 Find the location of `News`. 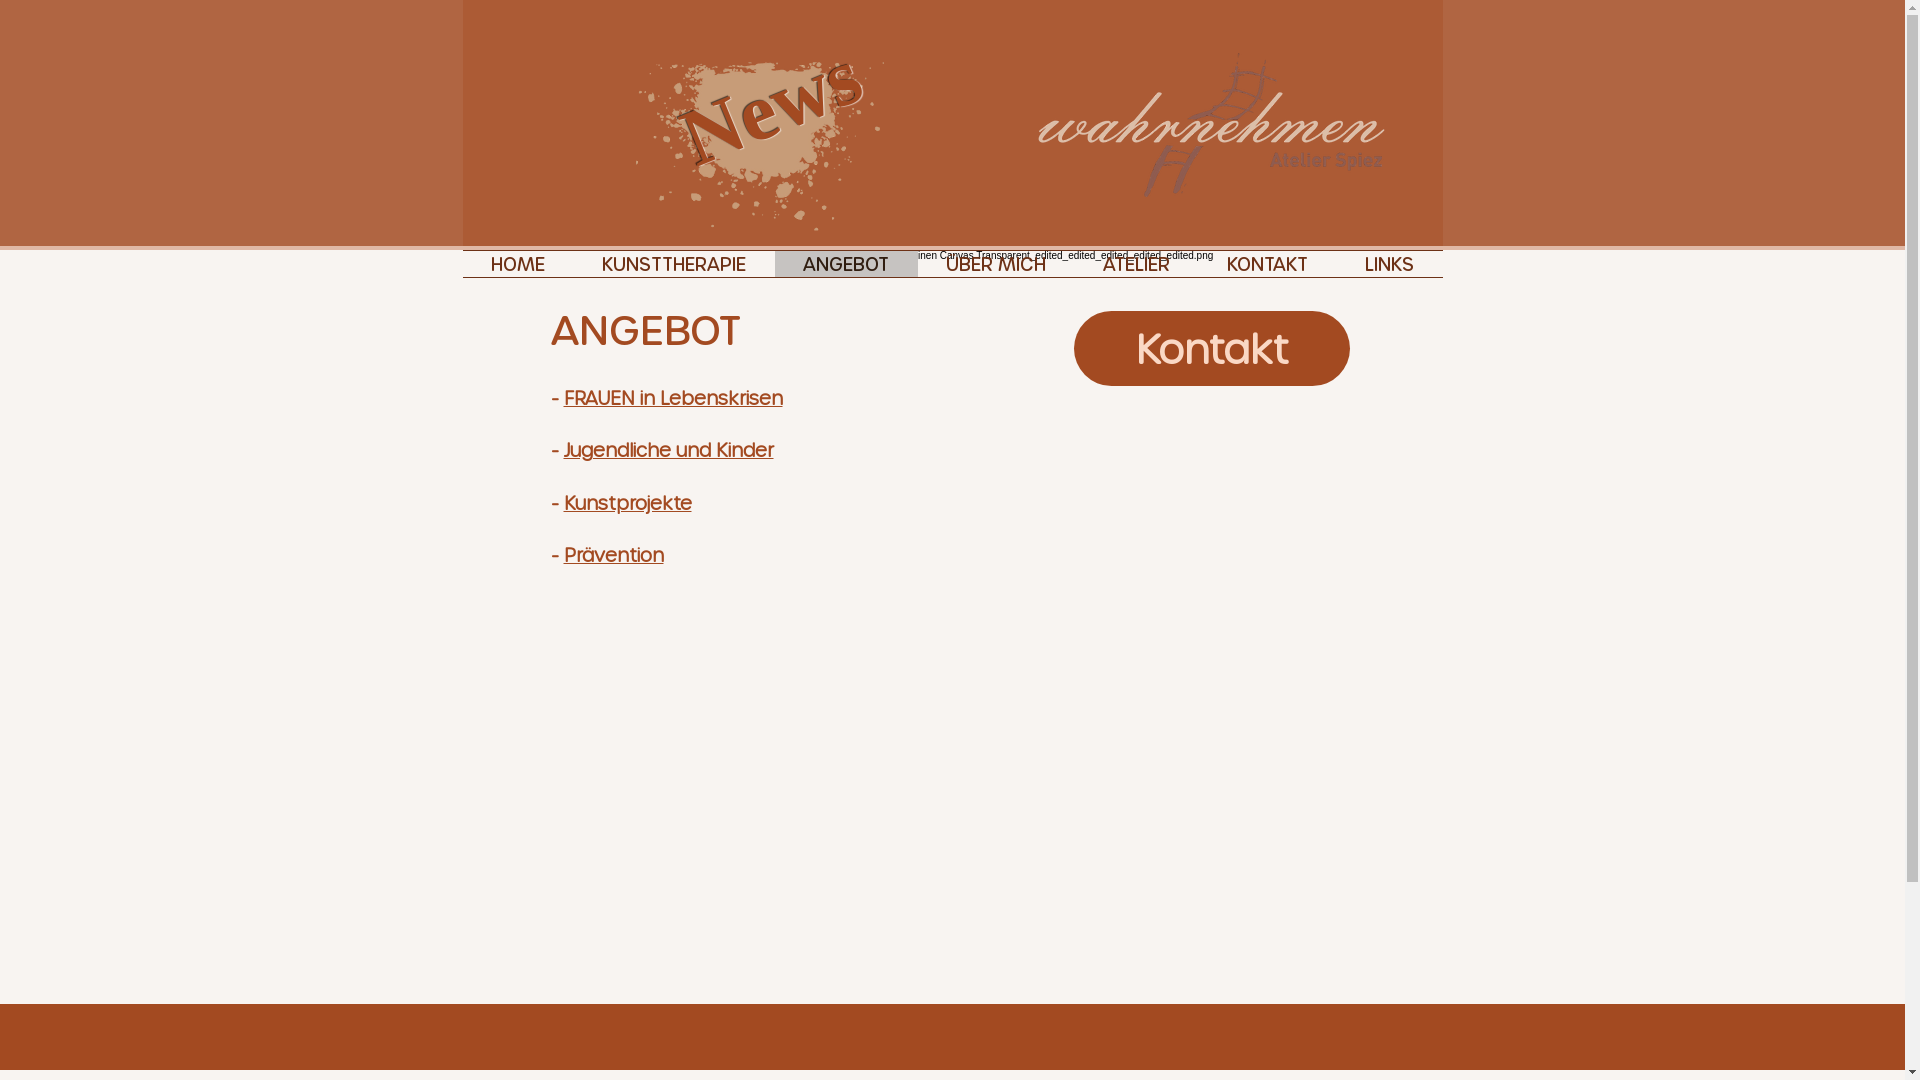

News is located at coordinates (760, 75).